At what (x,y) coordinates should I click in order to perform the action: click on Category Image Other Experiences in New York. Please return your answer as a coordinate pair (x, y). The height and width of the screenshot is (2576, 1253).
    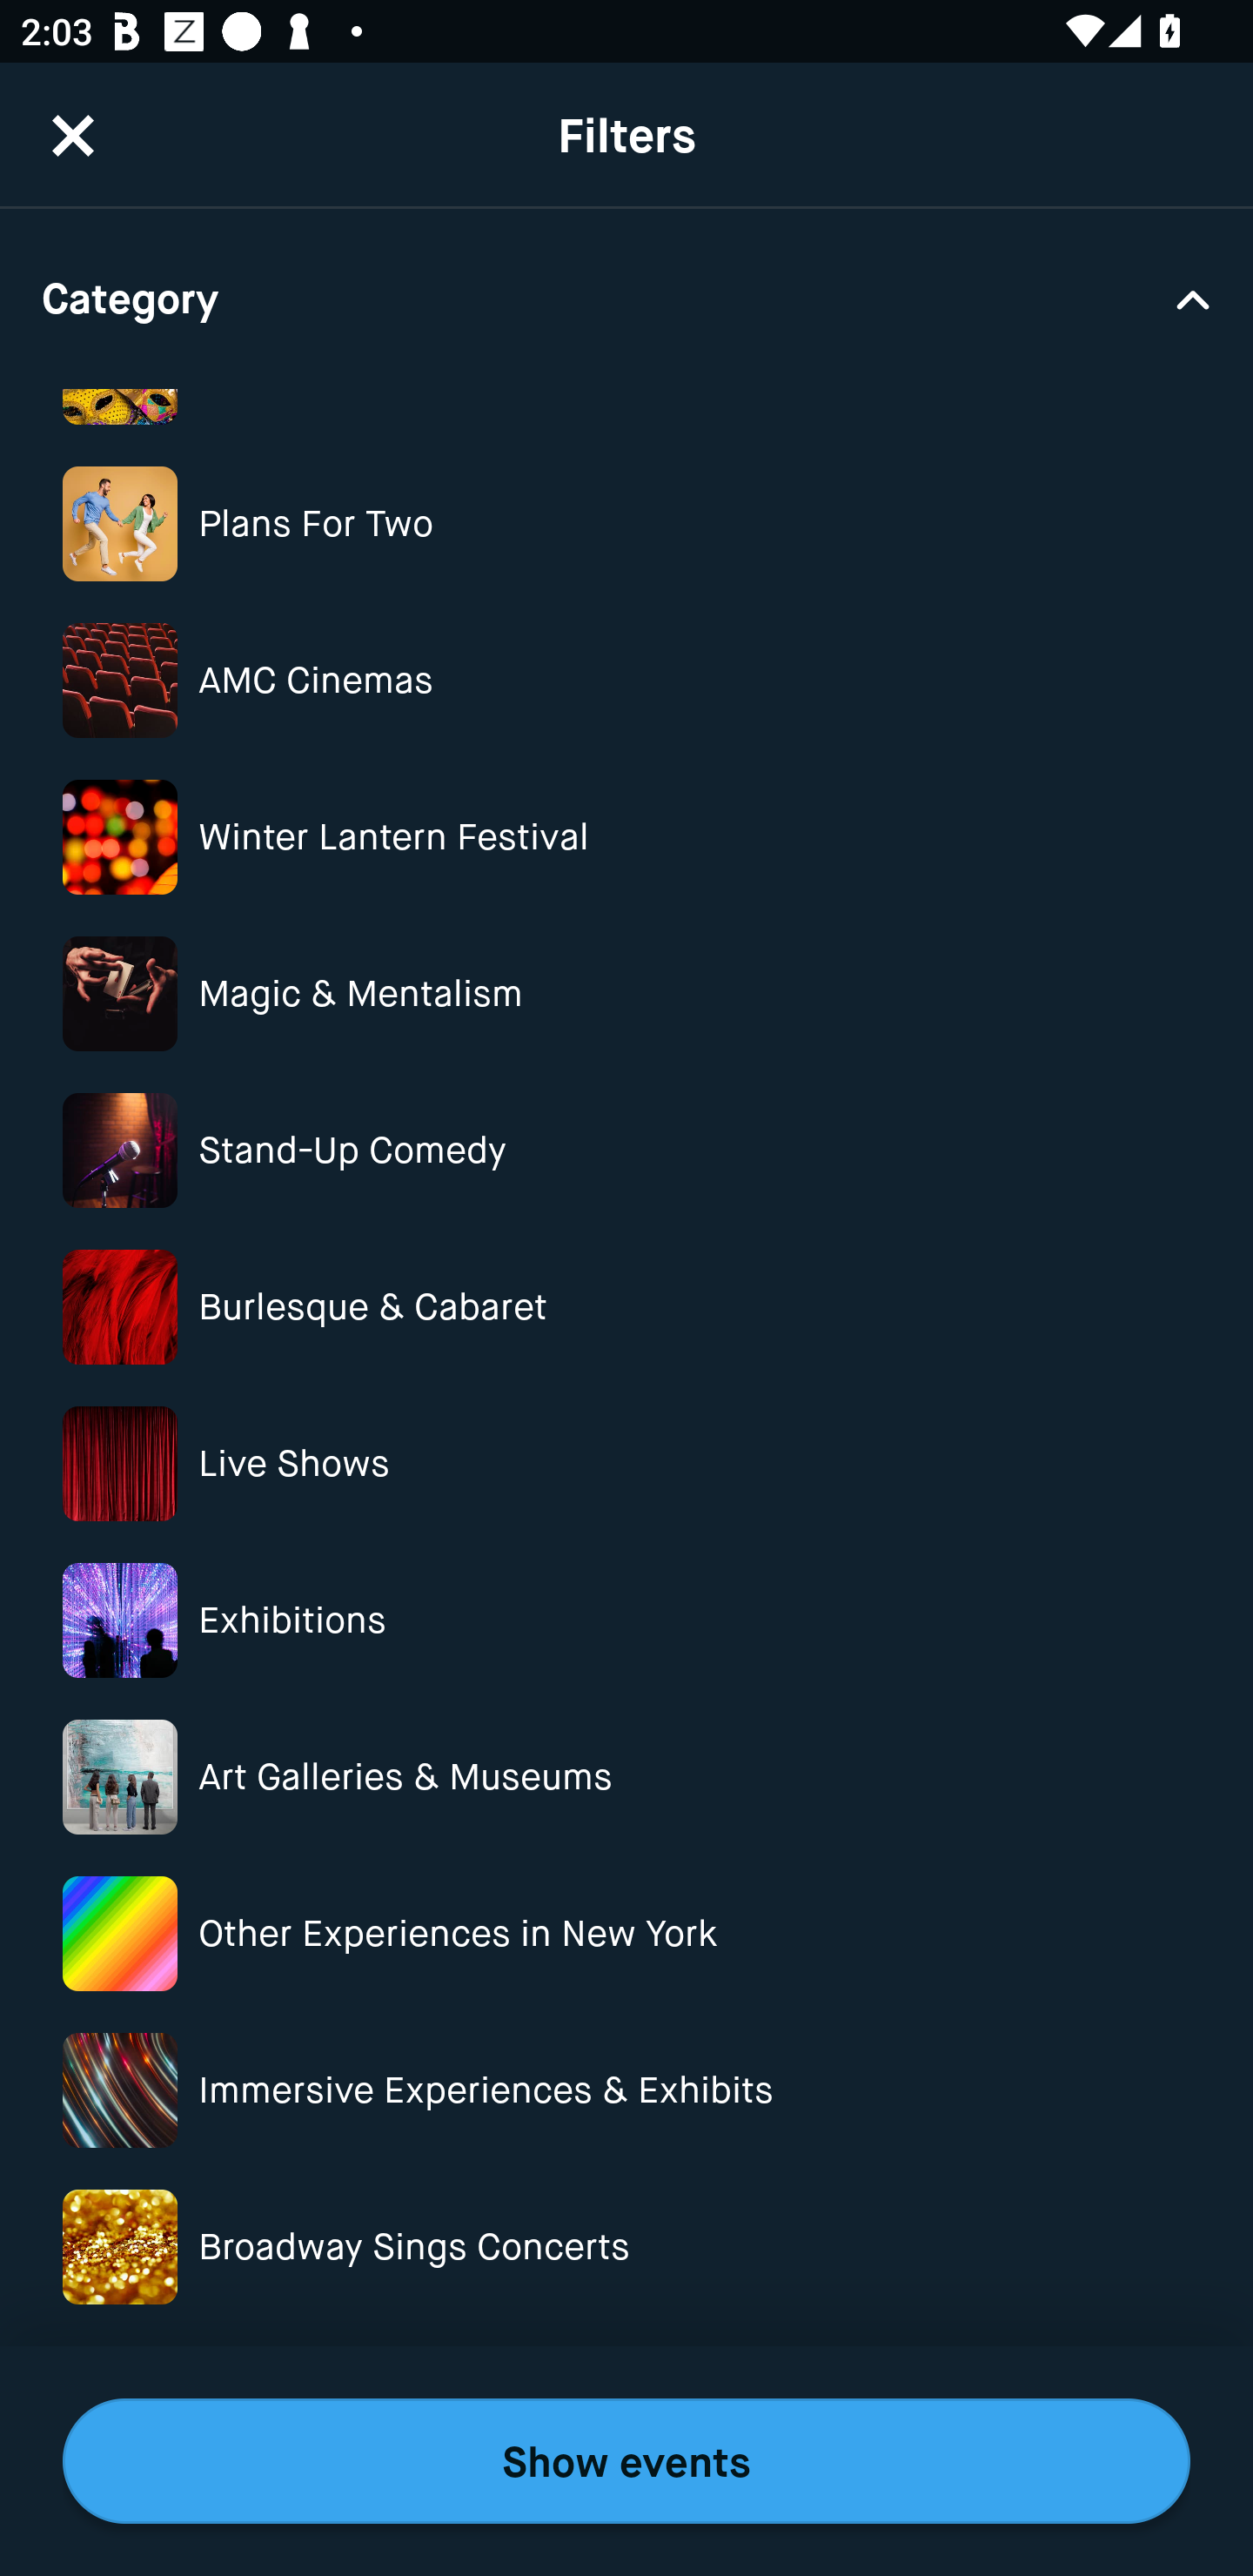
    Looking at the image, I should click on (626, 1933).